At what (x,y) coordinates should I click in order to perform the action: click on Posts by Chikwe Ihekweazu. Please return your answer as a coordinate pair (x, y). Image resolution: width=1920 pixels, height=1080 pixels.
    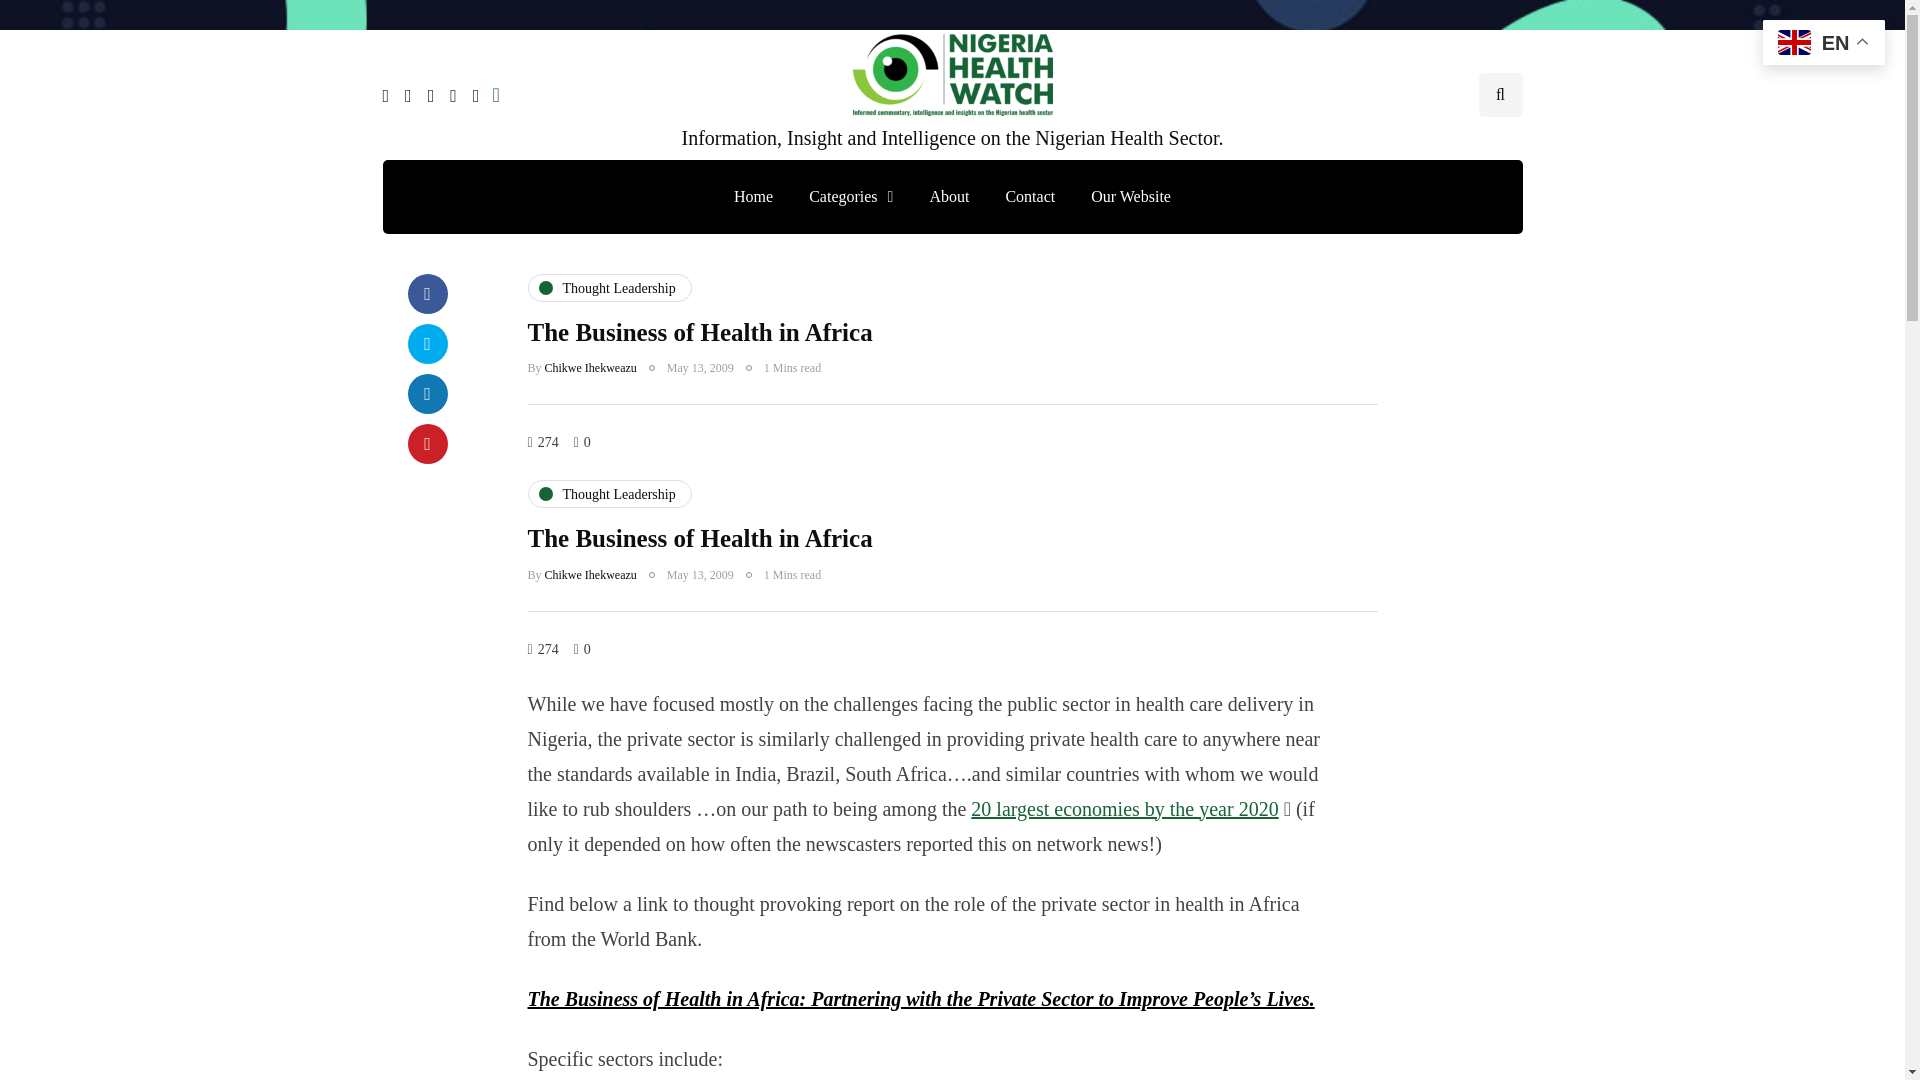
    Looking at the image, I should click on (591, 367).